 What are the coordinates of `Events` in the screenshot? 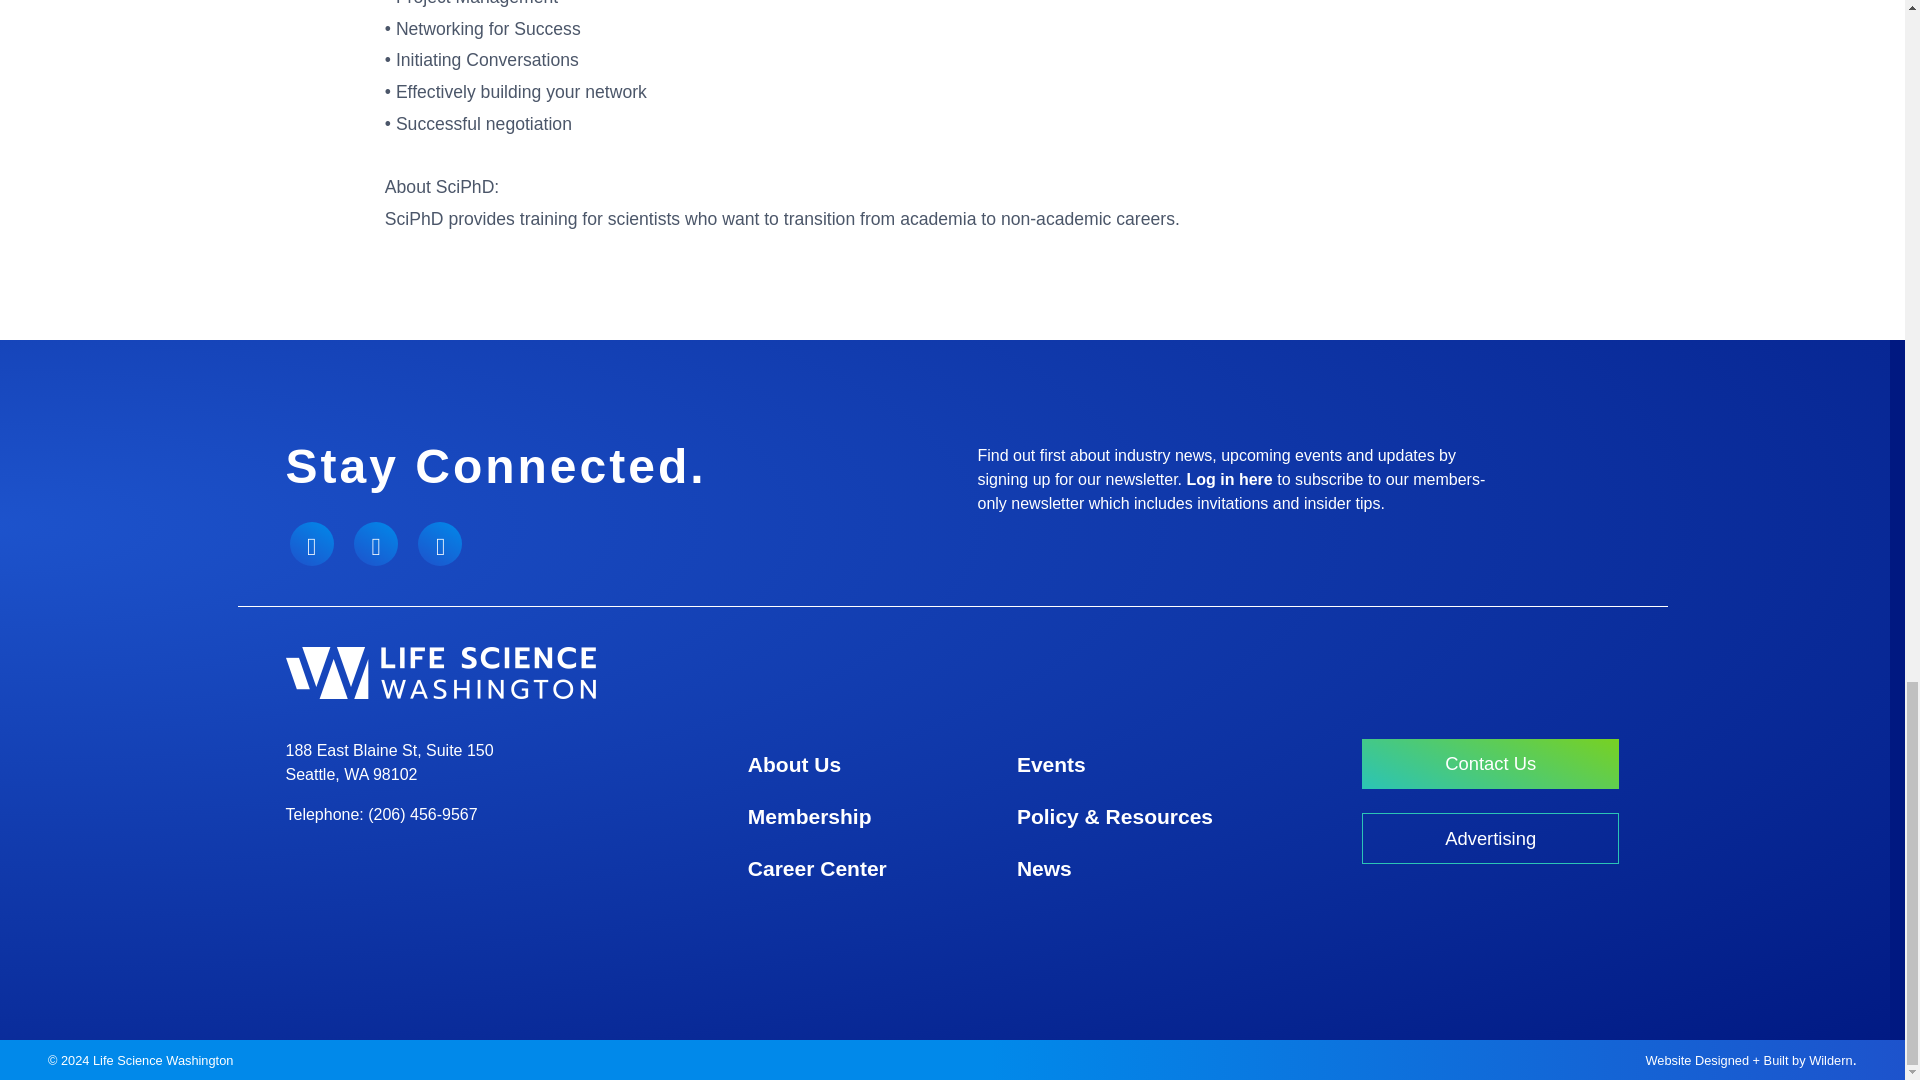 It's located at (1050, 764).